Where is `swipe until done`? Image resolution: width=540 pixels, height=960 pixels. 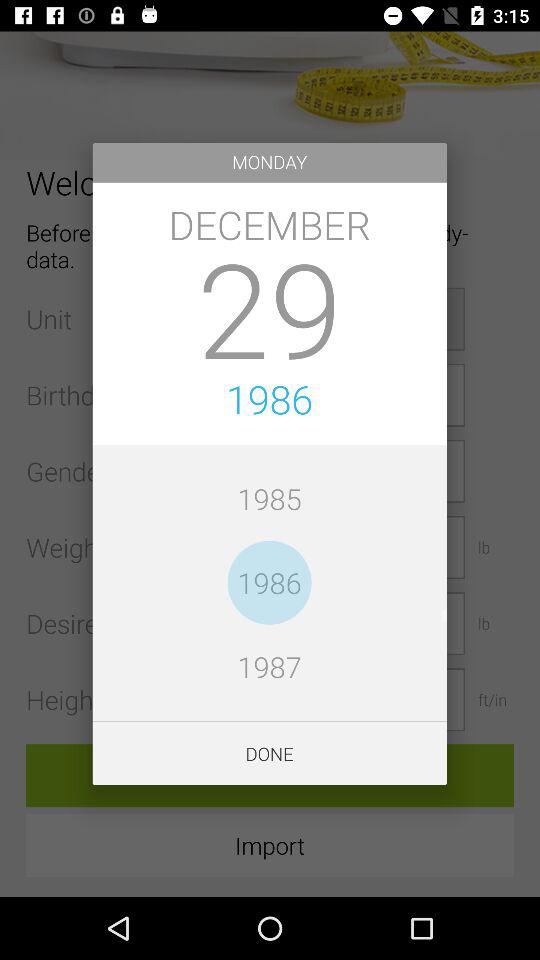 swipe until done is located at coordinates (270, 754).